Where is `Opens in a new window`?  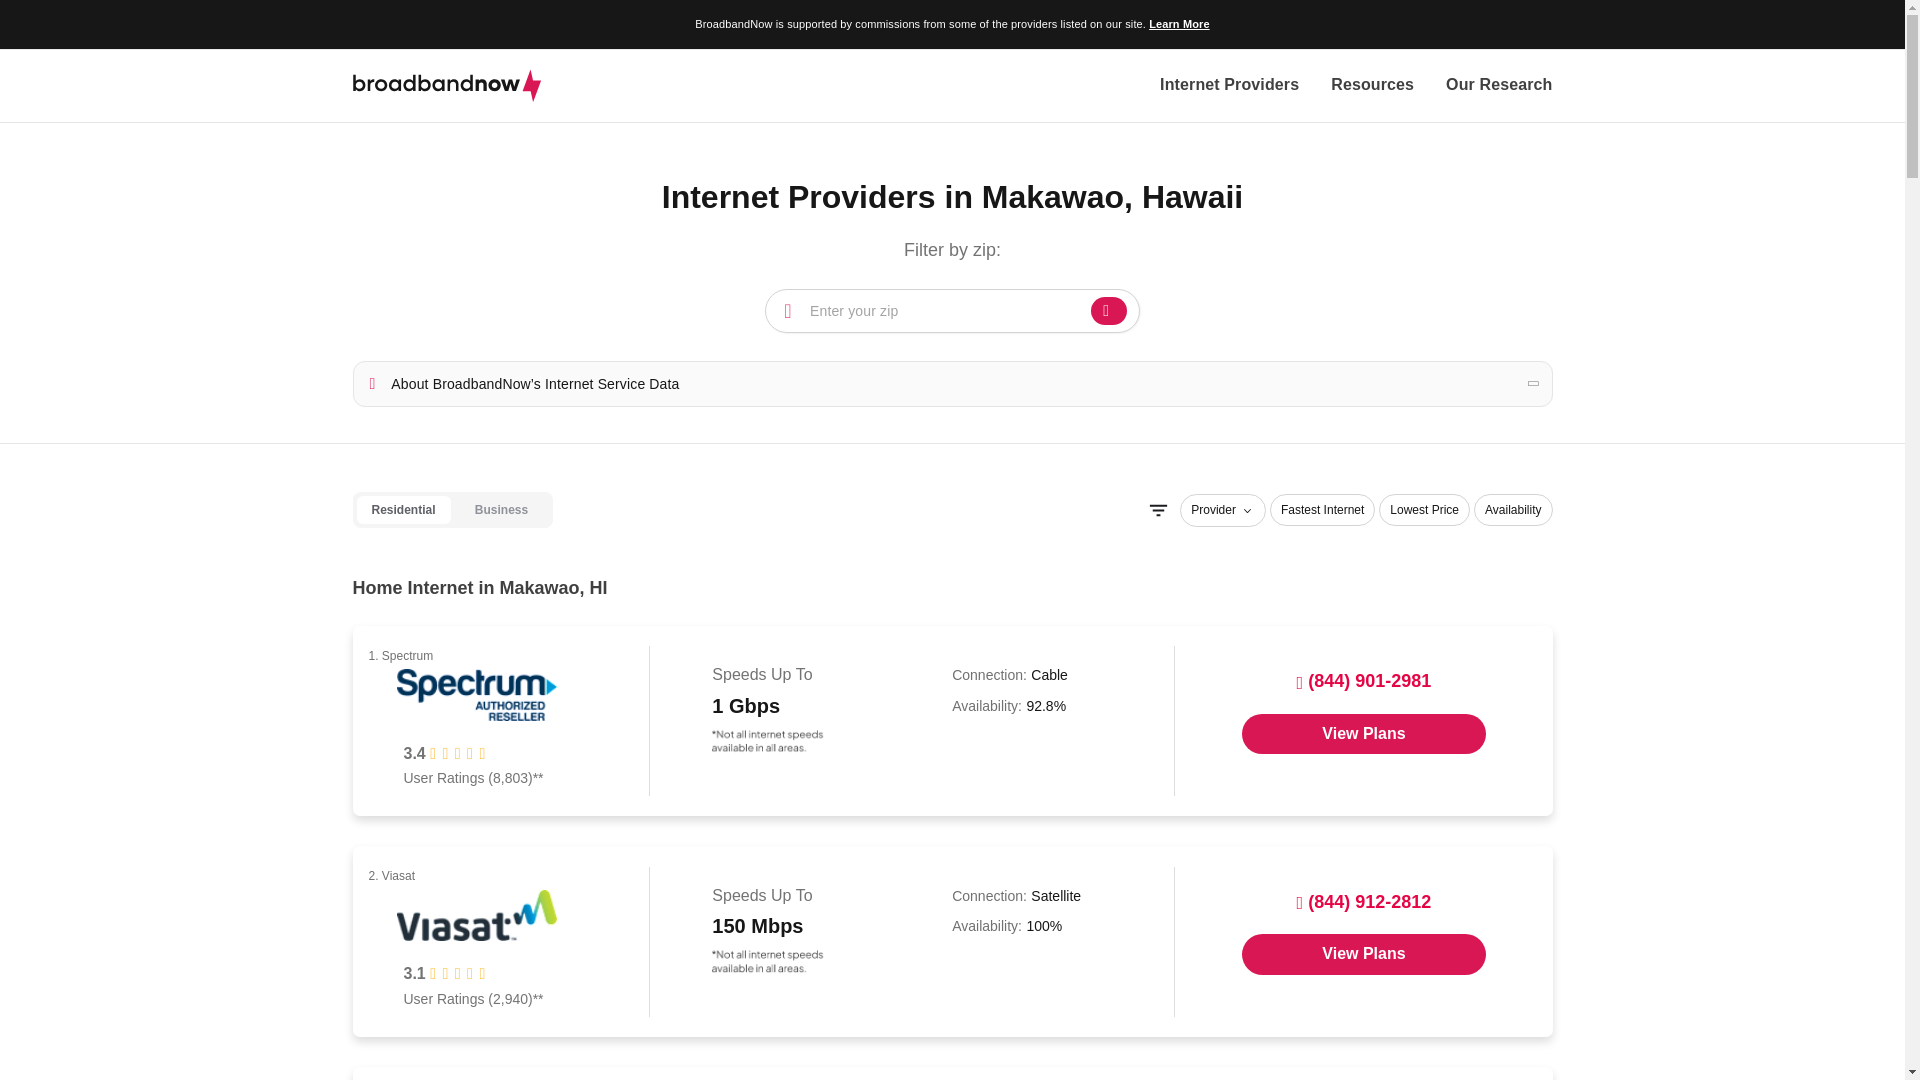
Opens in a new window is located at coordinates (1364, 733).